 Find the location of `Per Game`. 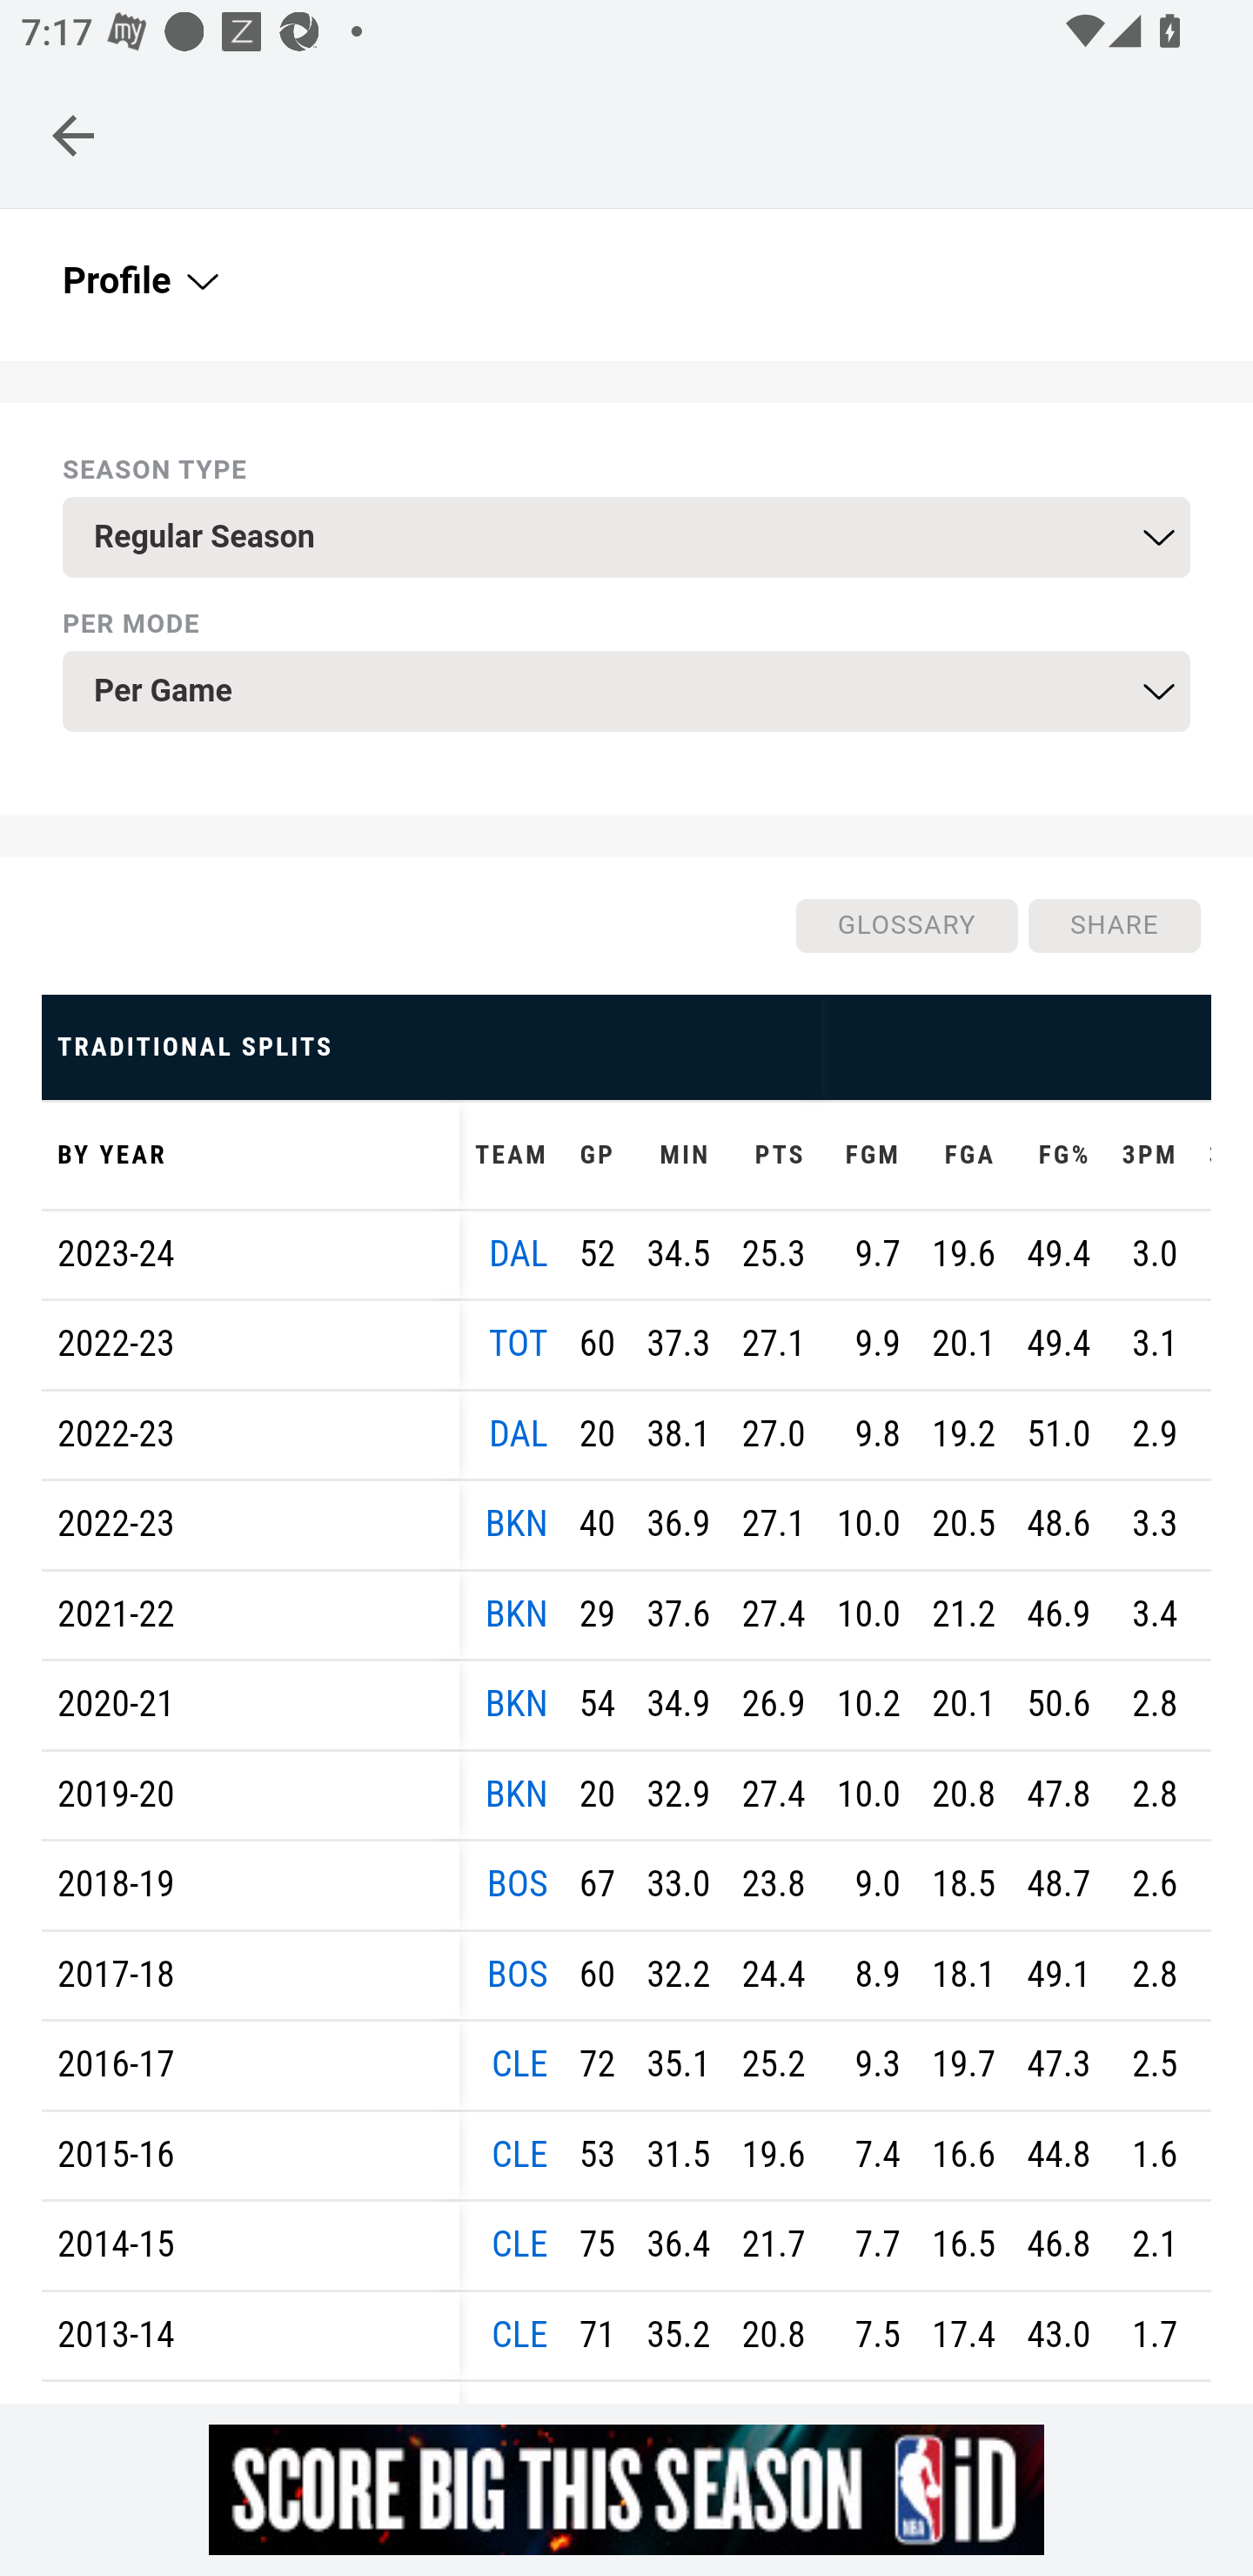

Per Game is located at coordinates (626, 694).